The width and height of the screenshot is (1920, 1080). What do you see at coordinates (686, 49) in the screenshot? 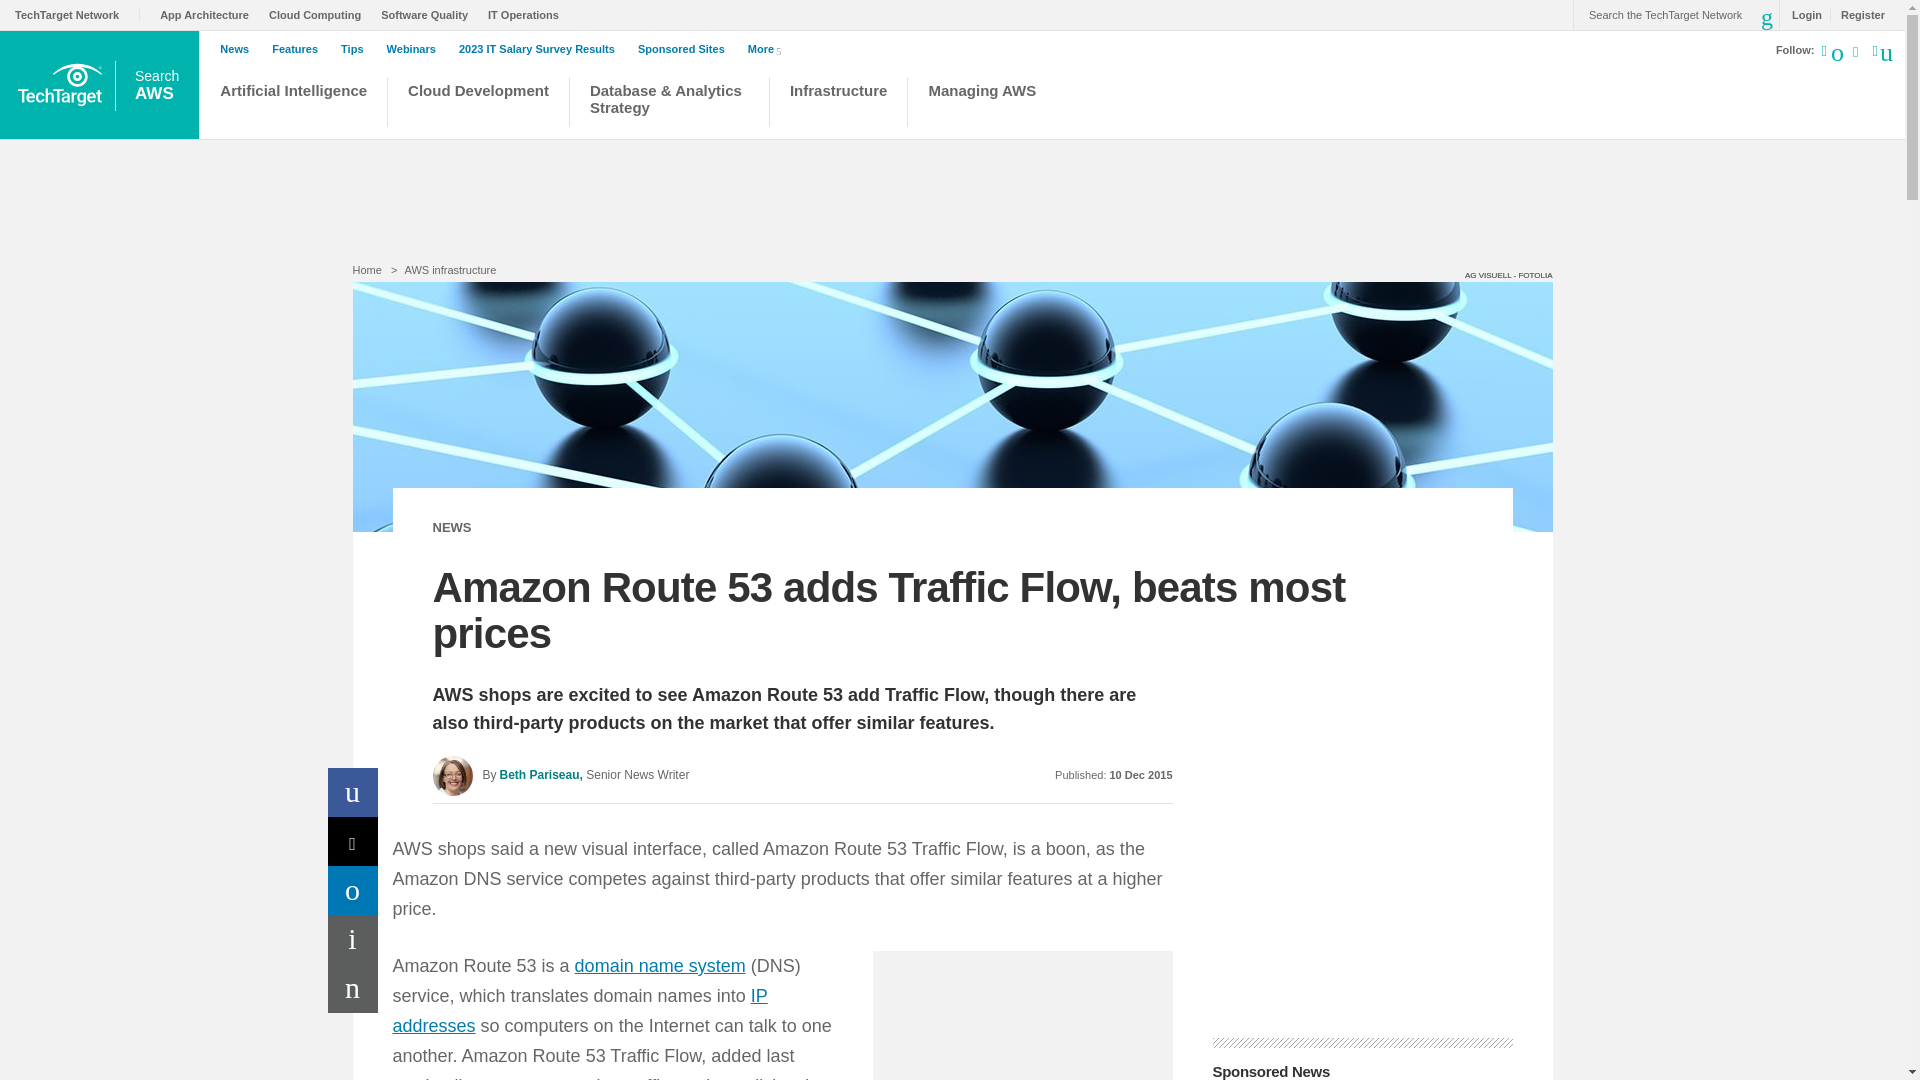
I see `Sponsored Sites` at bounding box center [686, 49].